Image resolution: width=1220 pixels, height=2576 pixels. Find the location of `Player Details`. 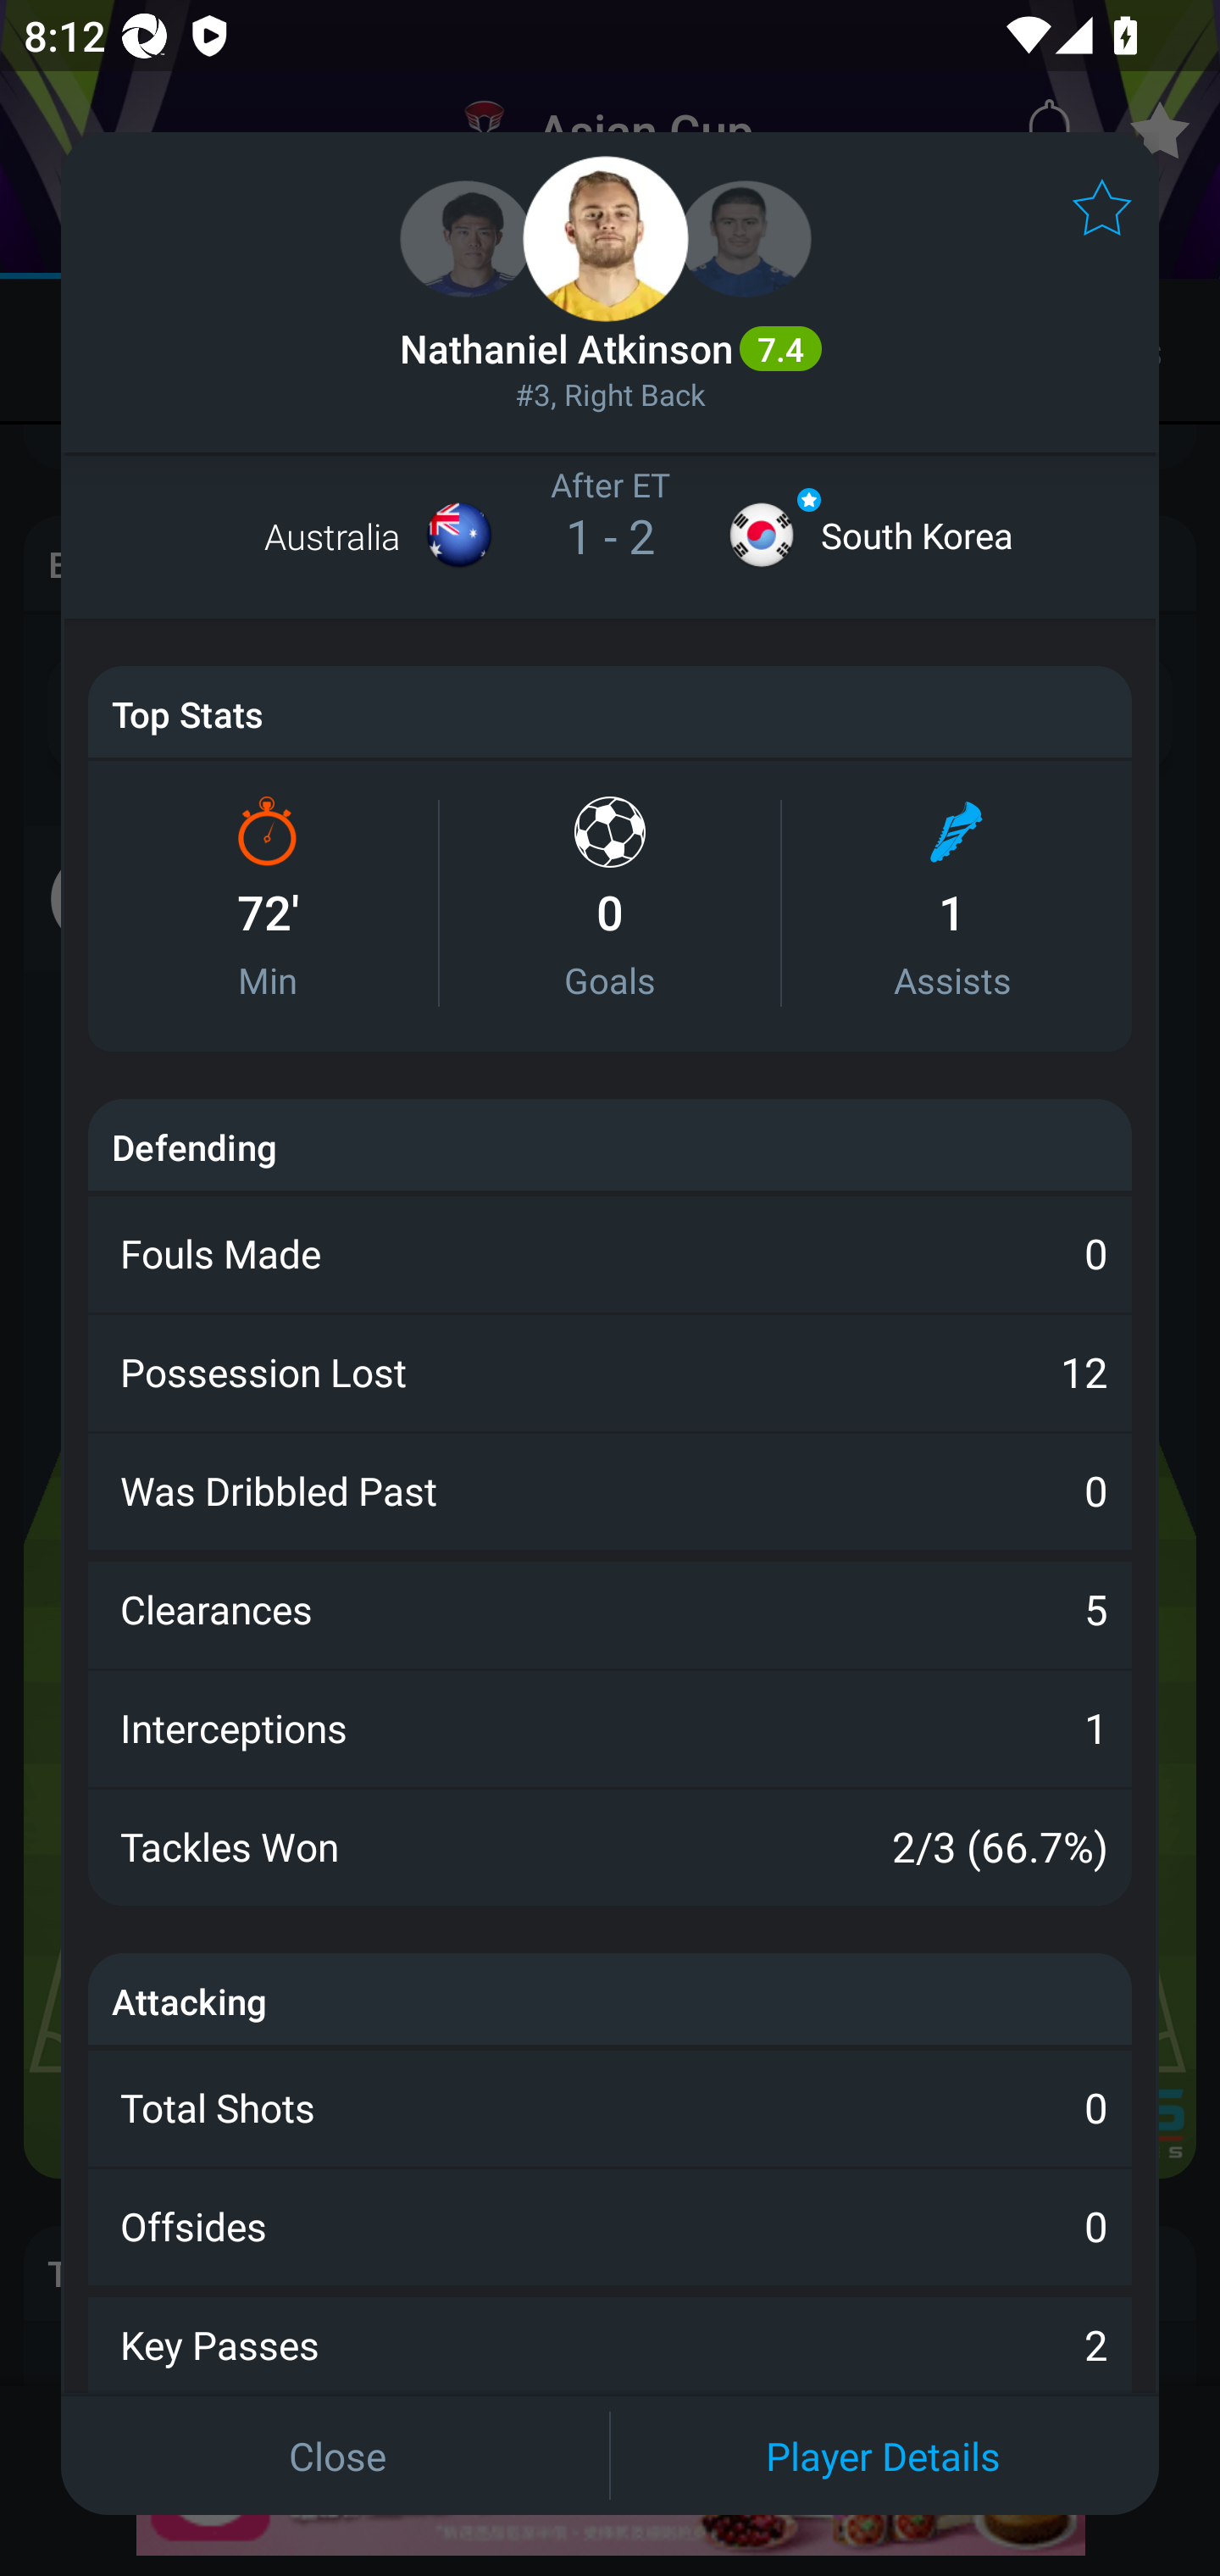

Player Details is located at coordinates (883, 2455).